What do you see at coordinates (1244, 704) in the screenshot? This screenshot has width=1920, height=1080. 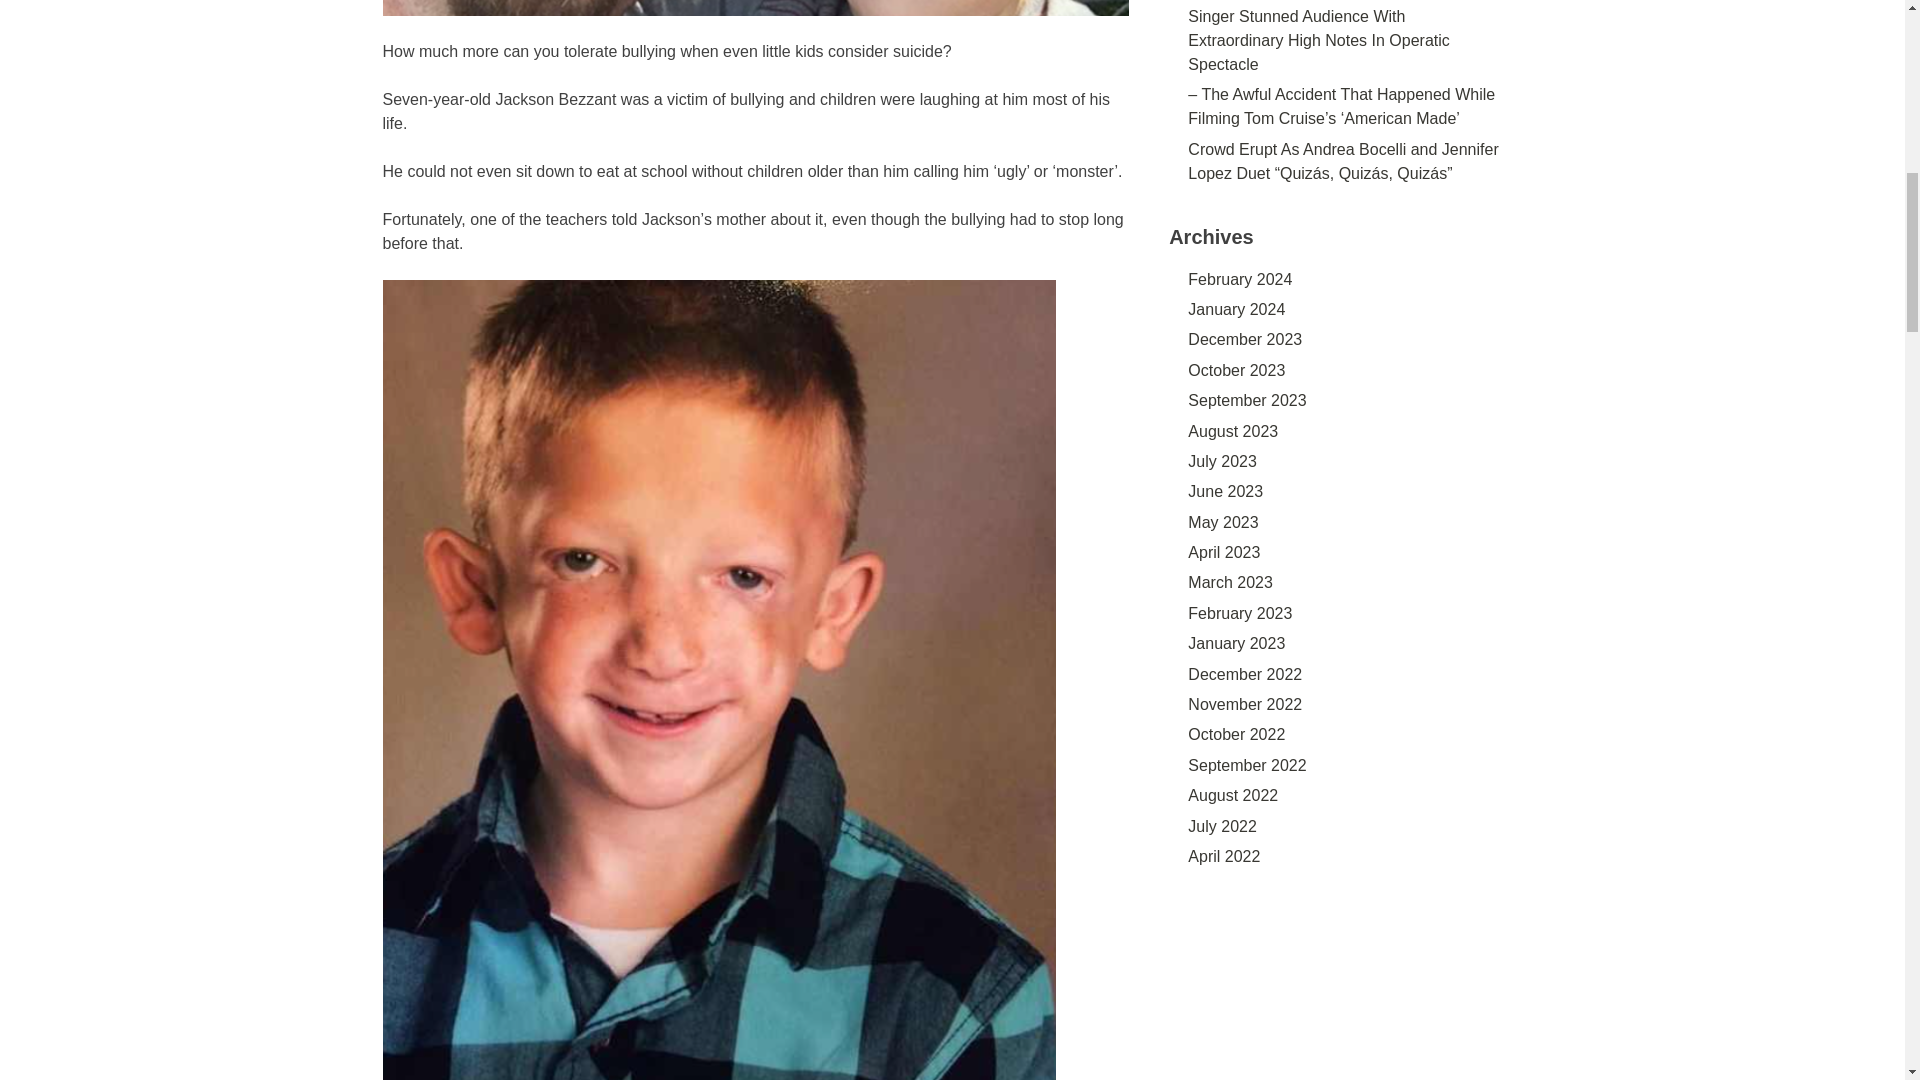 I see `November 2022` at bounding box center [1244, 704].